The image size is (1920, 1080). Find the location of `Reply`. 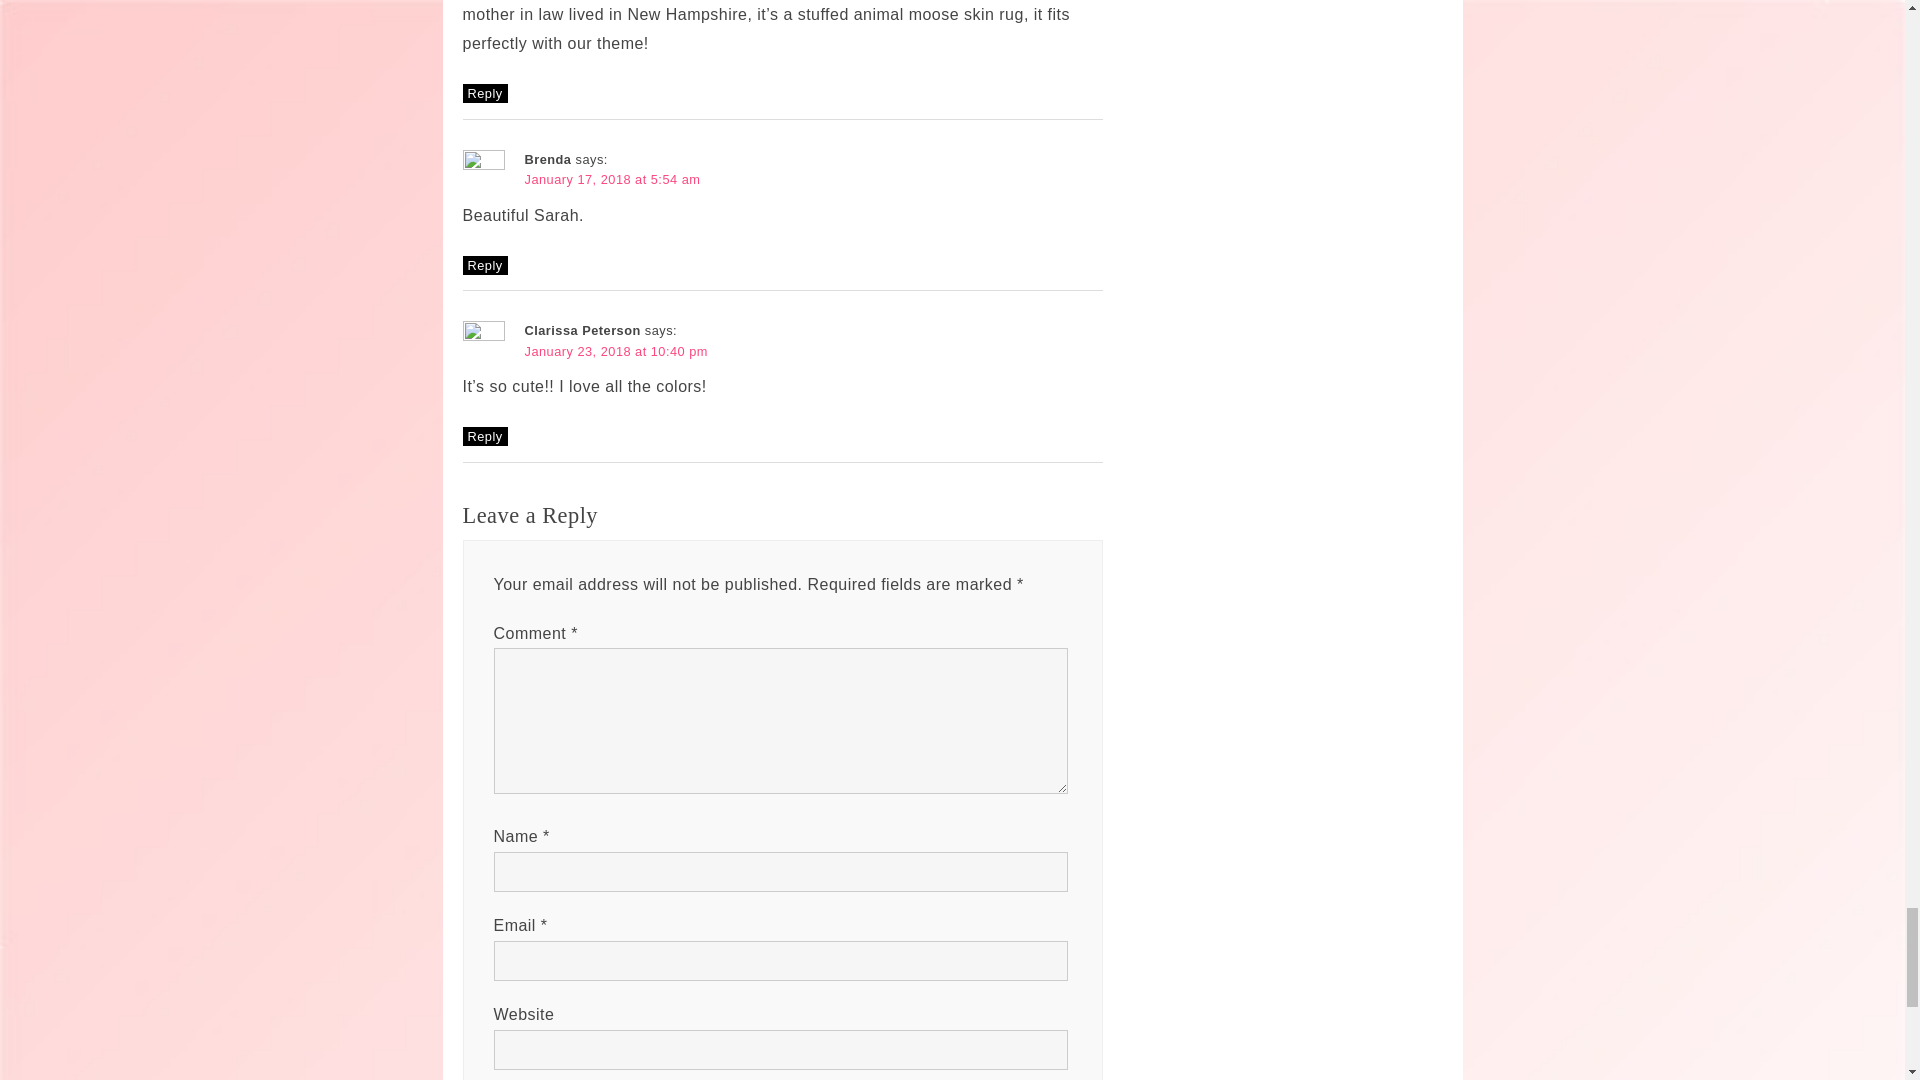

Reply is located at coordinates (484, 93).